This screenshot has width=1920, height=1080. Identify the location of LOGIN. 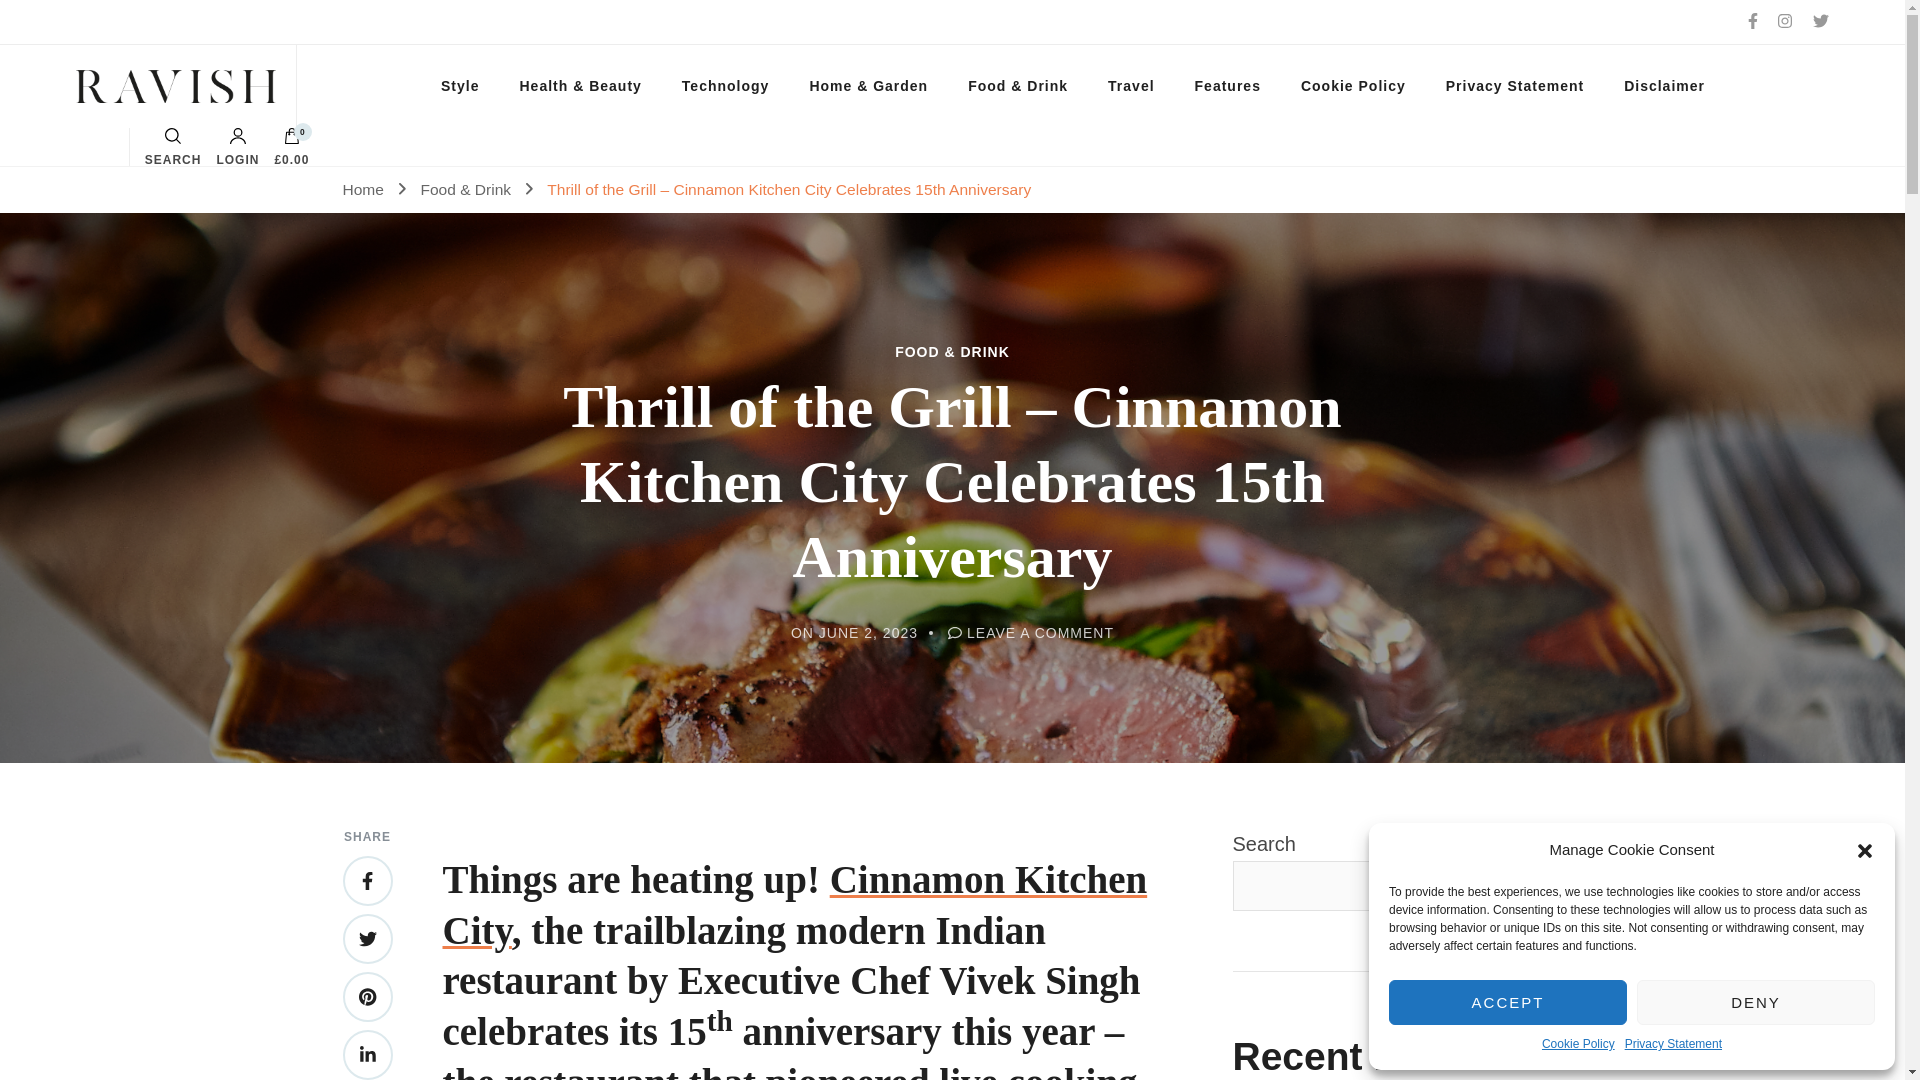
(237, 147).